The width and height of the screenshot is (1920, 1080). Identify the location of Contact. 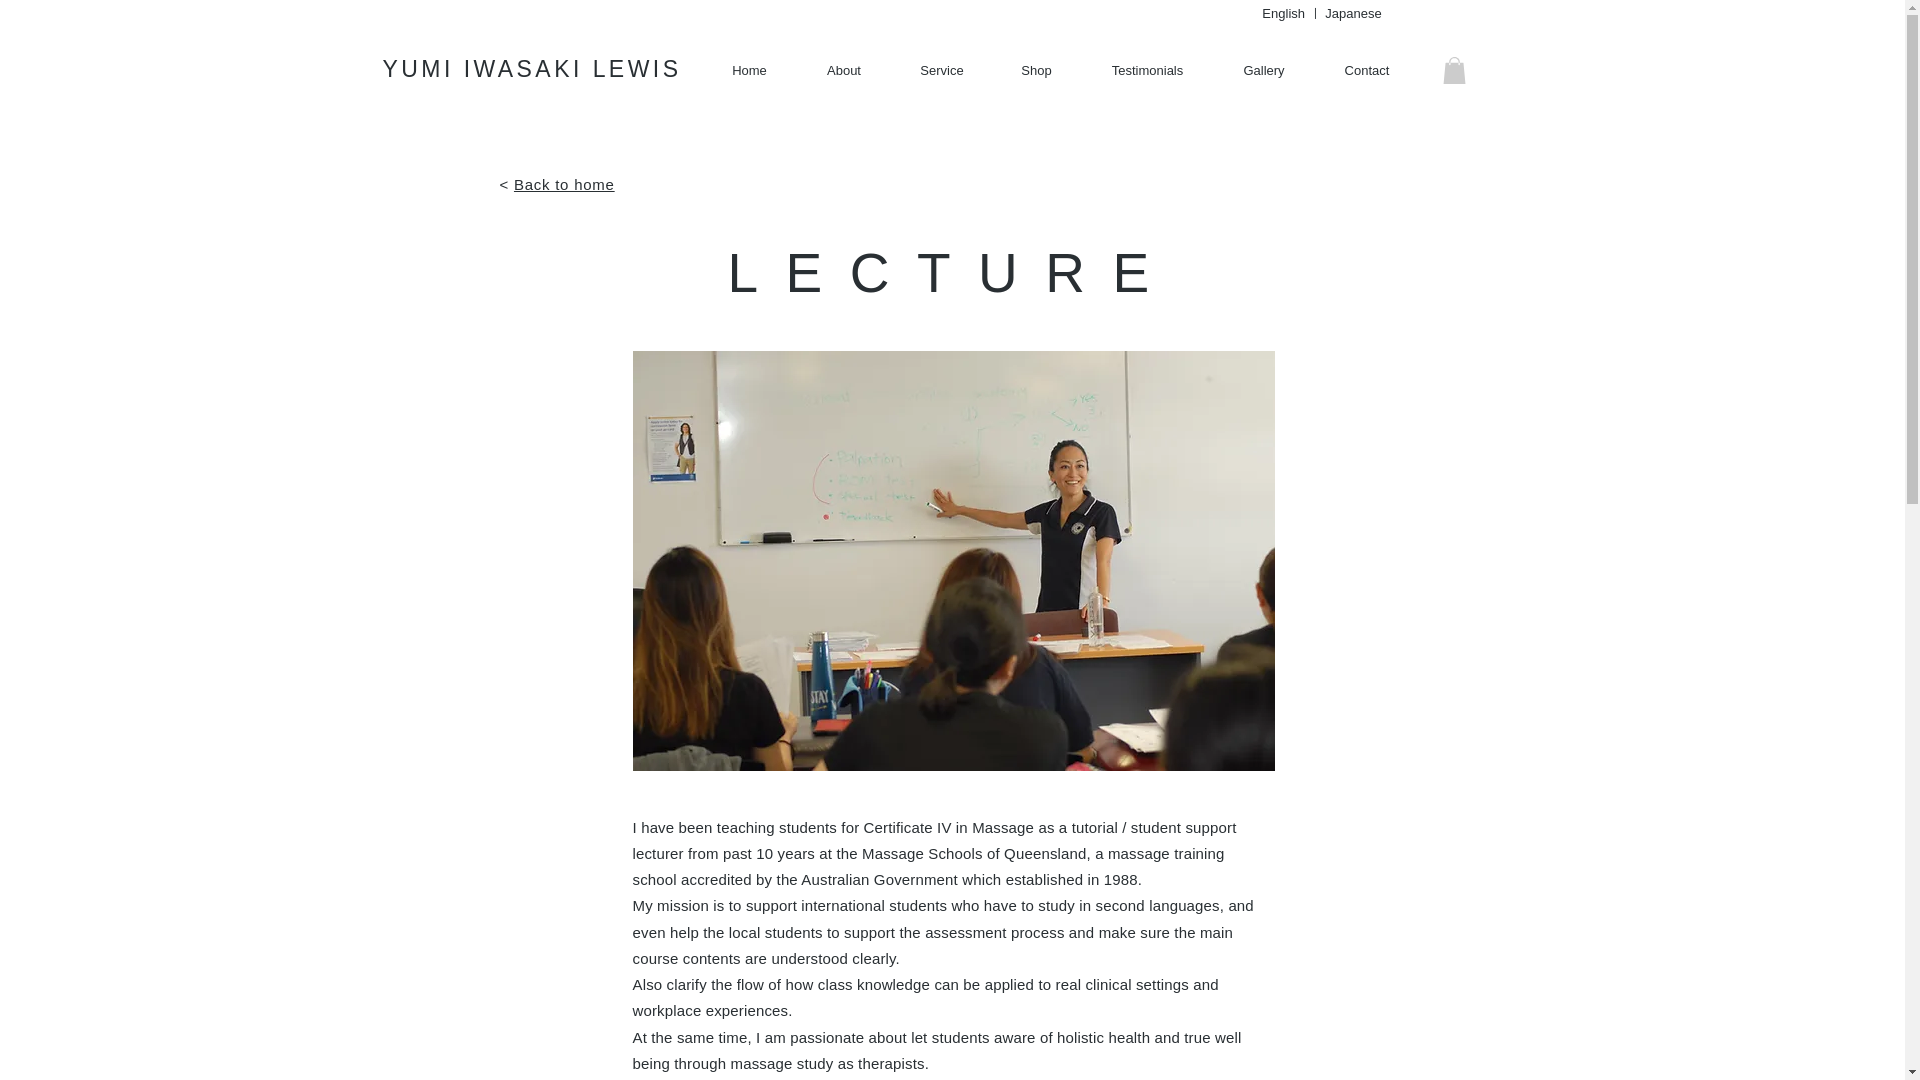
(1366, 71).